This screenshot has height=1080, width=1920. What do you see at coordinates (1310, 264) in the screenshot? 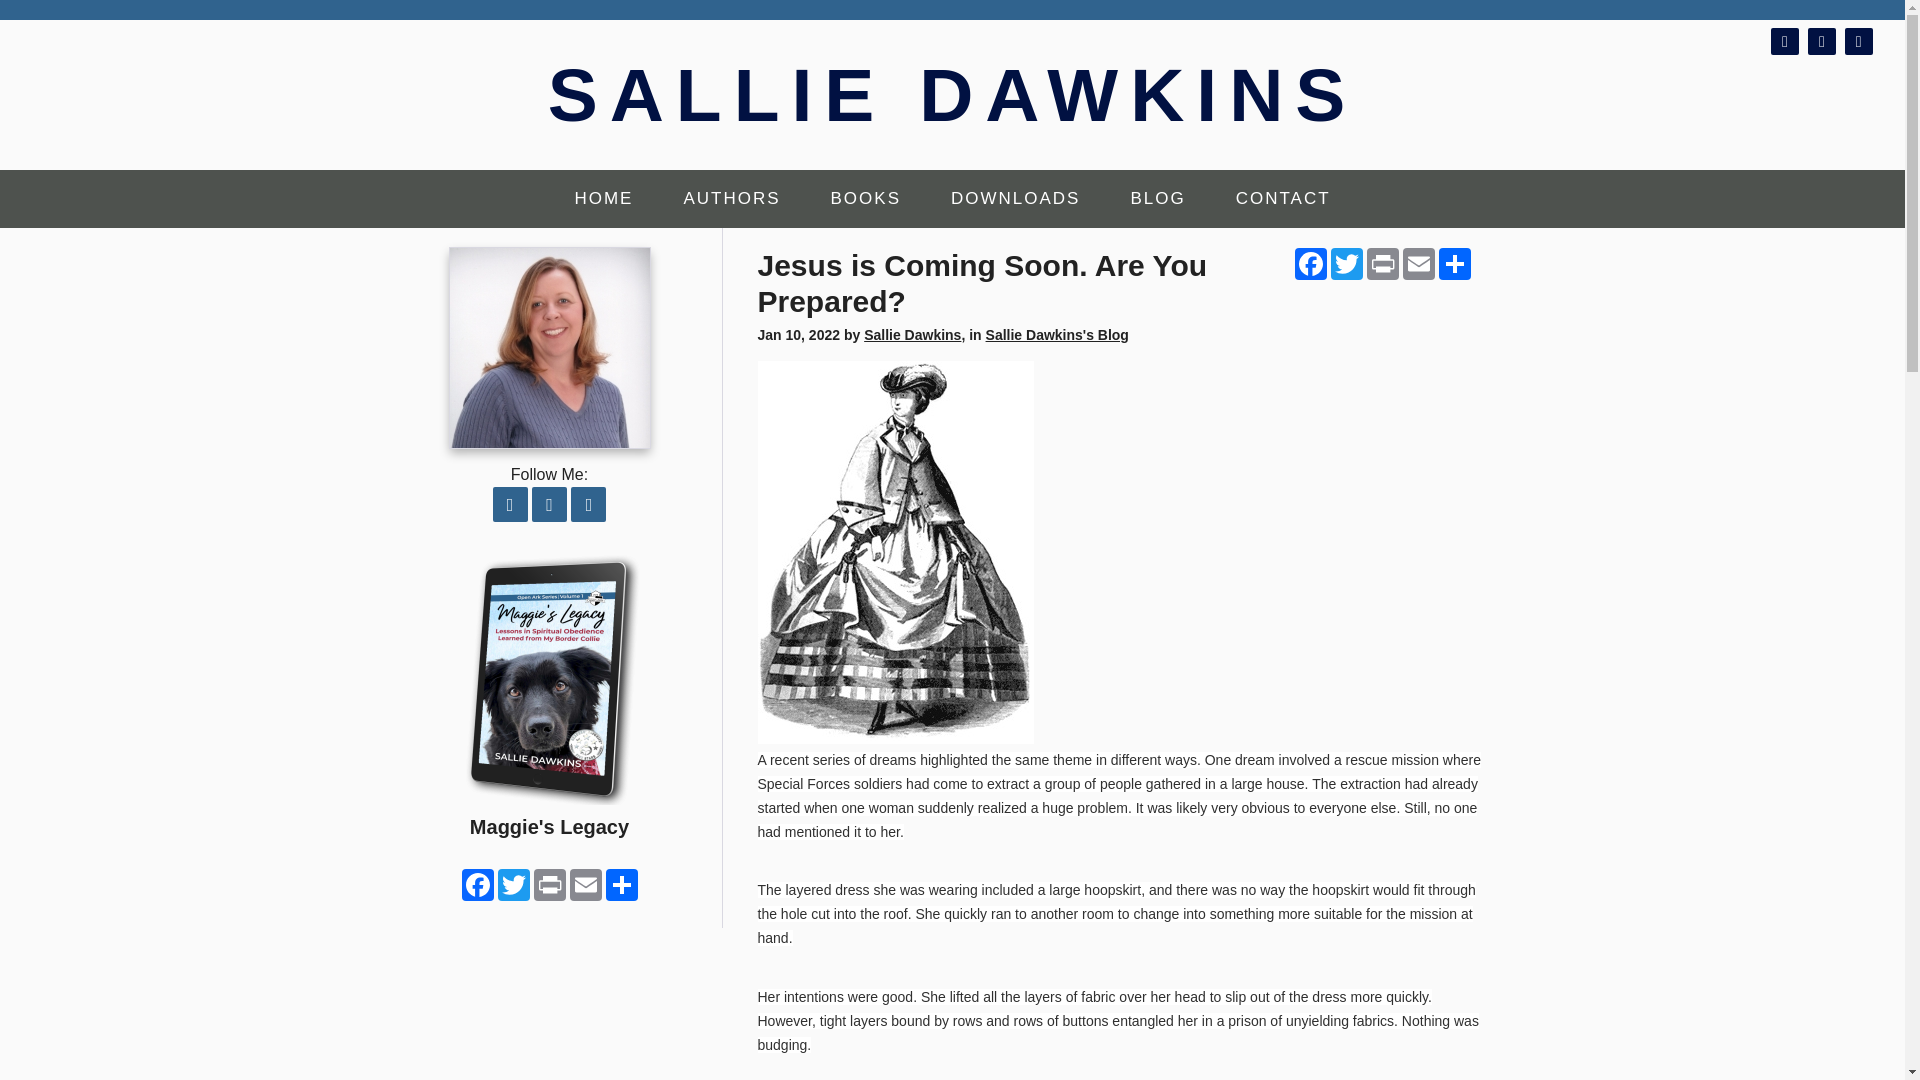
I see `Facebook` at bounding box center [1310, 264].